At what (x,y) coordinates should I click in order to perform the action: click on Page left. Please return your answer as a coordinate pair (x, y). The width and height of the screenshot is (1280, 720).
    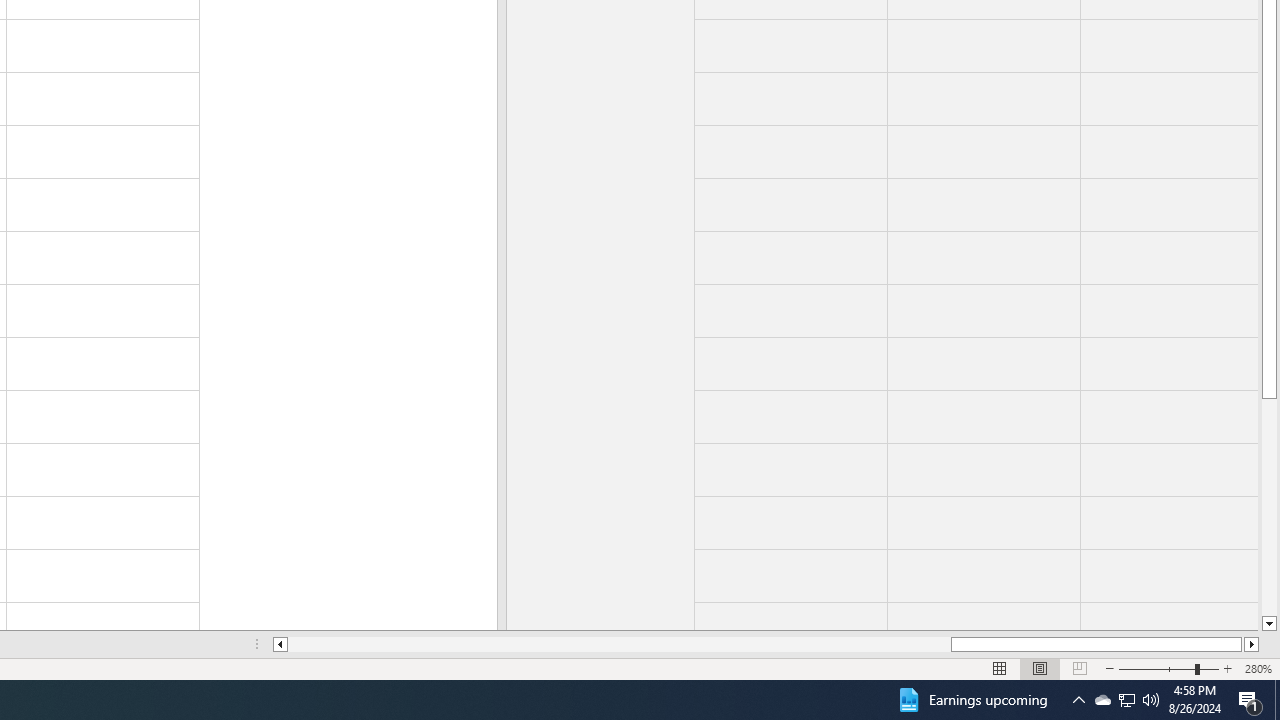
    Looking at the image, I should click on (620, 644).